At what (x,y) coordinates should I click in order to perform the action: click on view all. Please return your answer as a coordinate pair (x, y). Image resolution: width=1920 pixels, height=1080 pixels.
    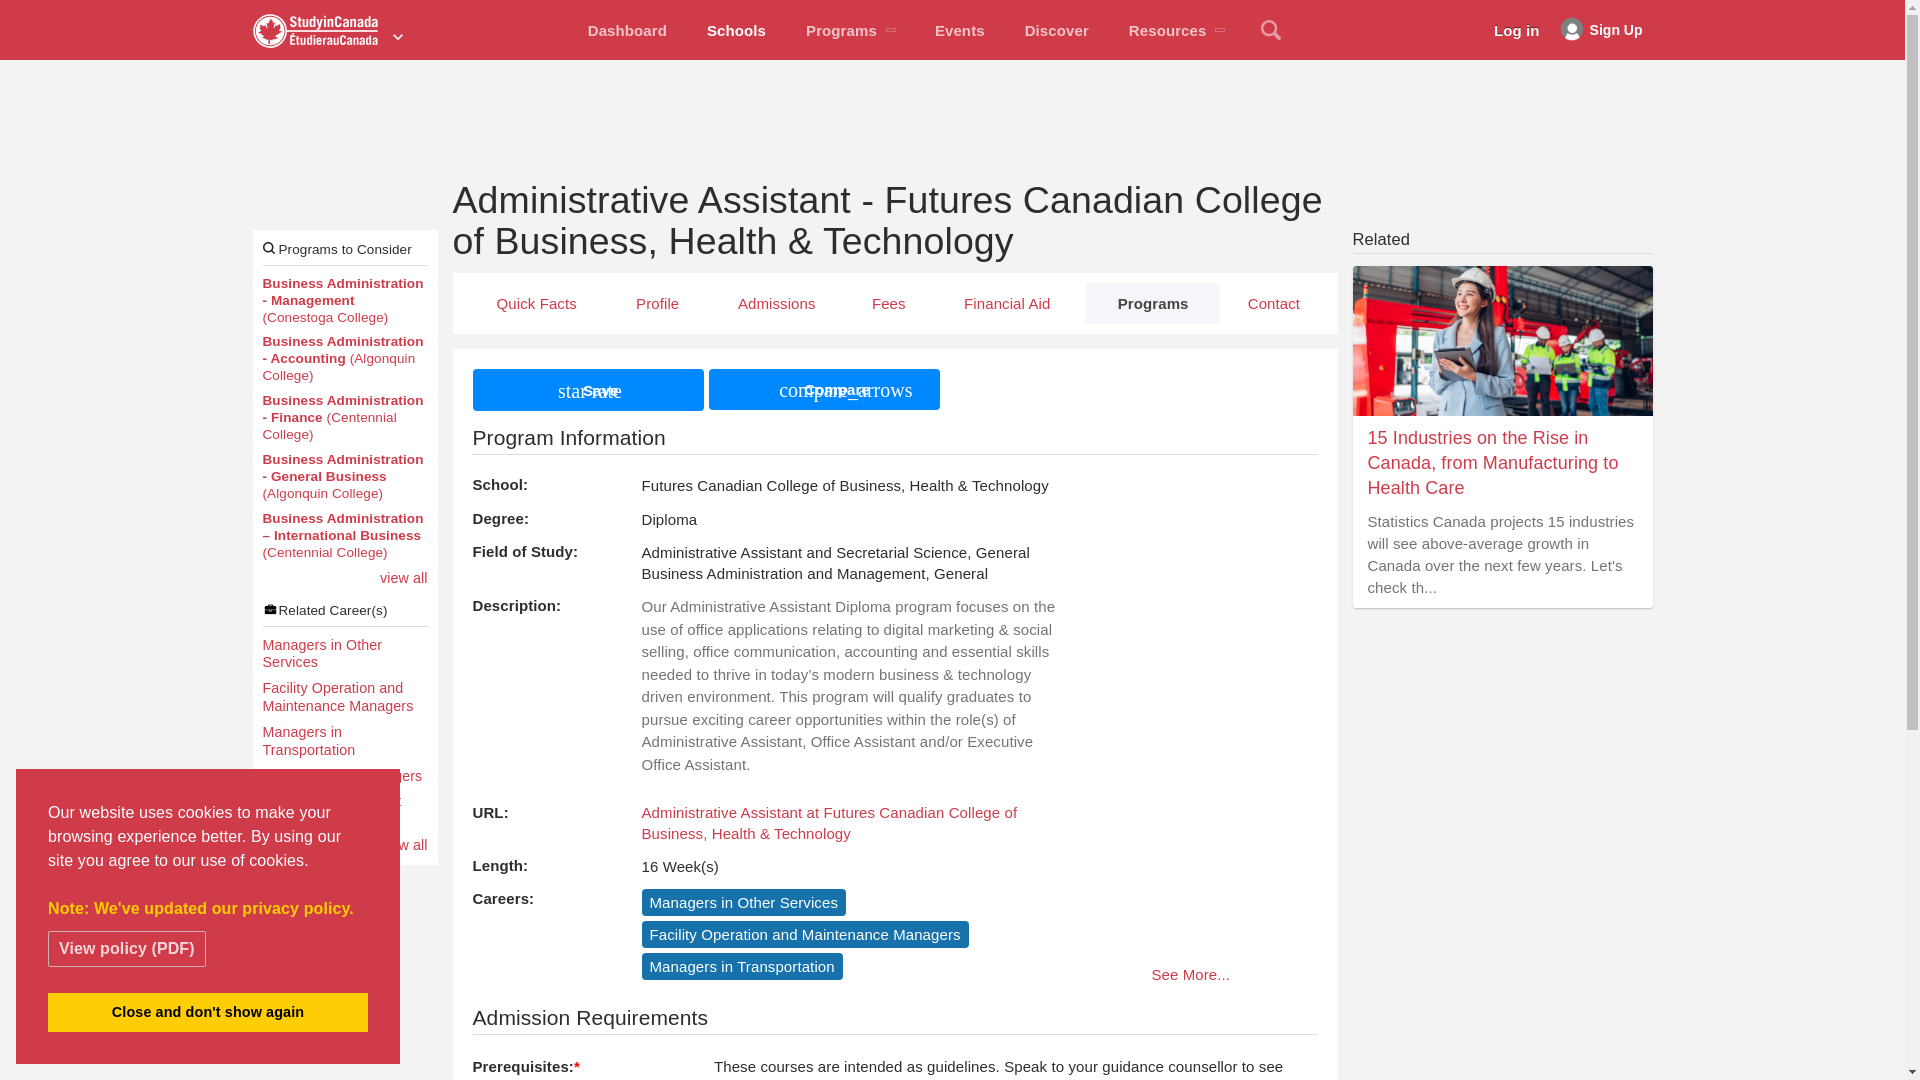
    Looking at the image, I should click on (404, 578).